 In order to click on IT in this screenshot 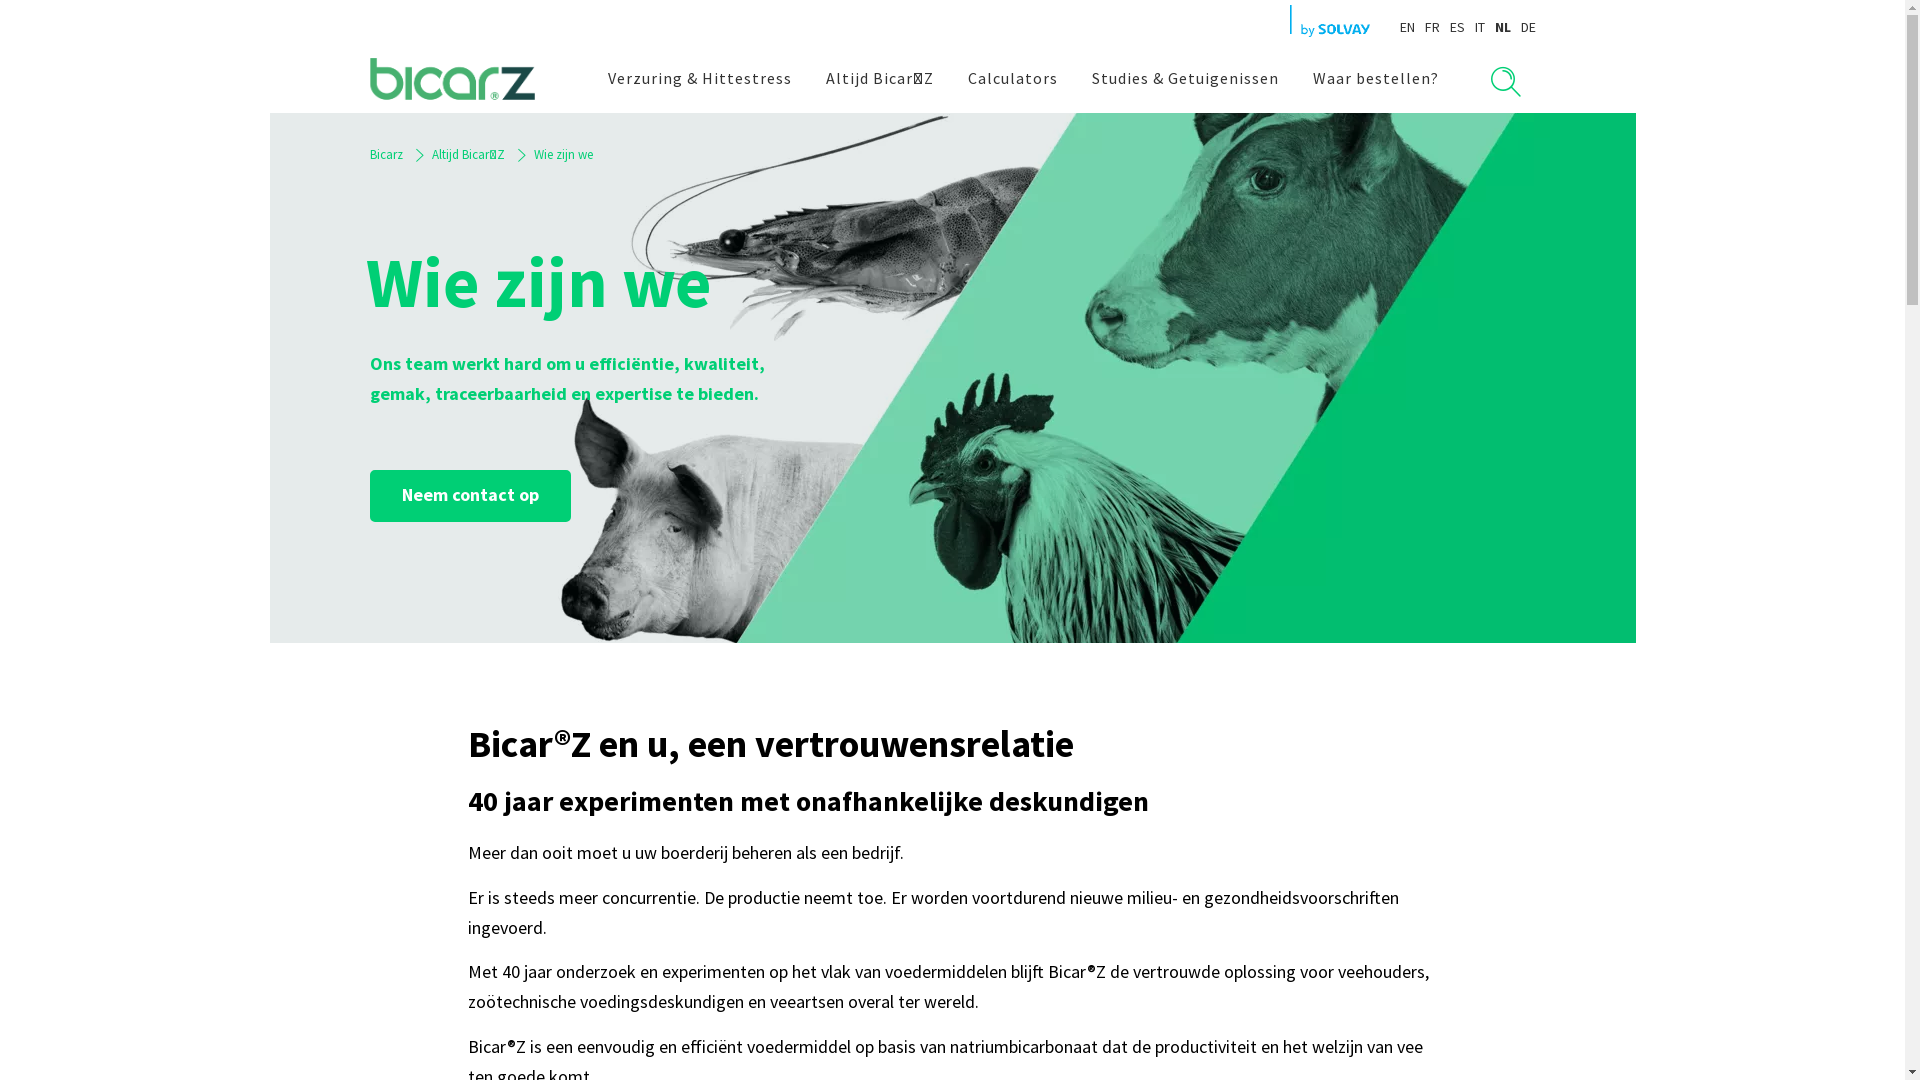, I will do `click(1479, 27)`.